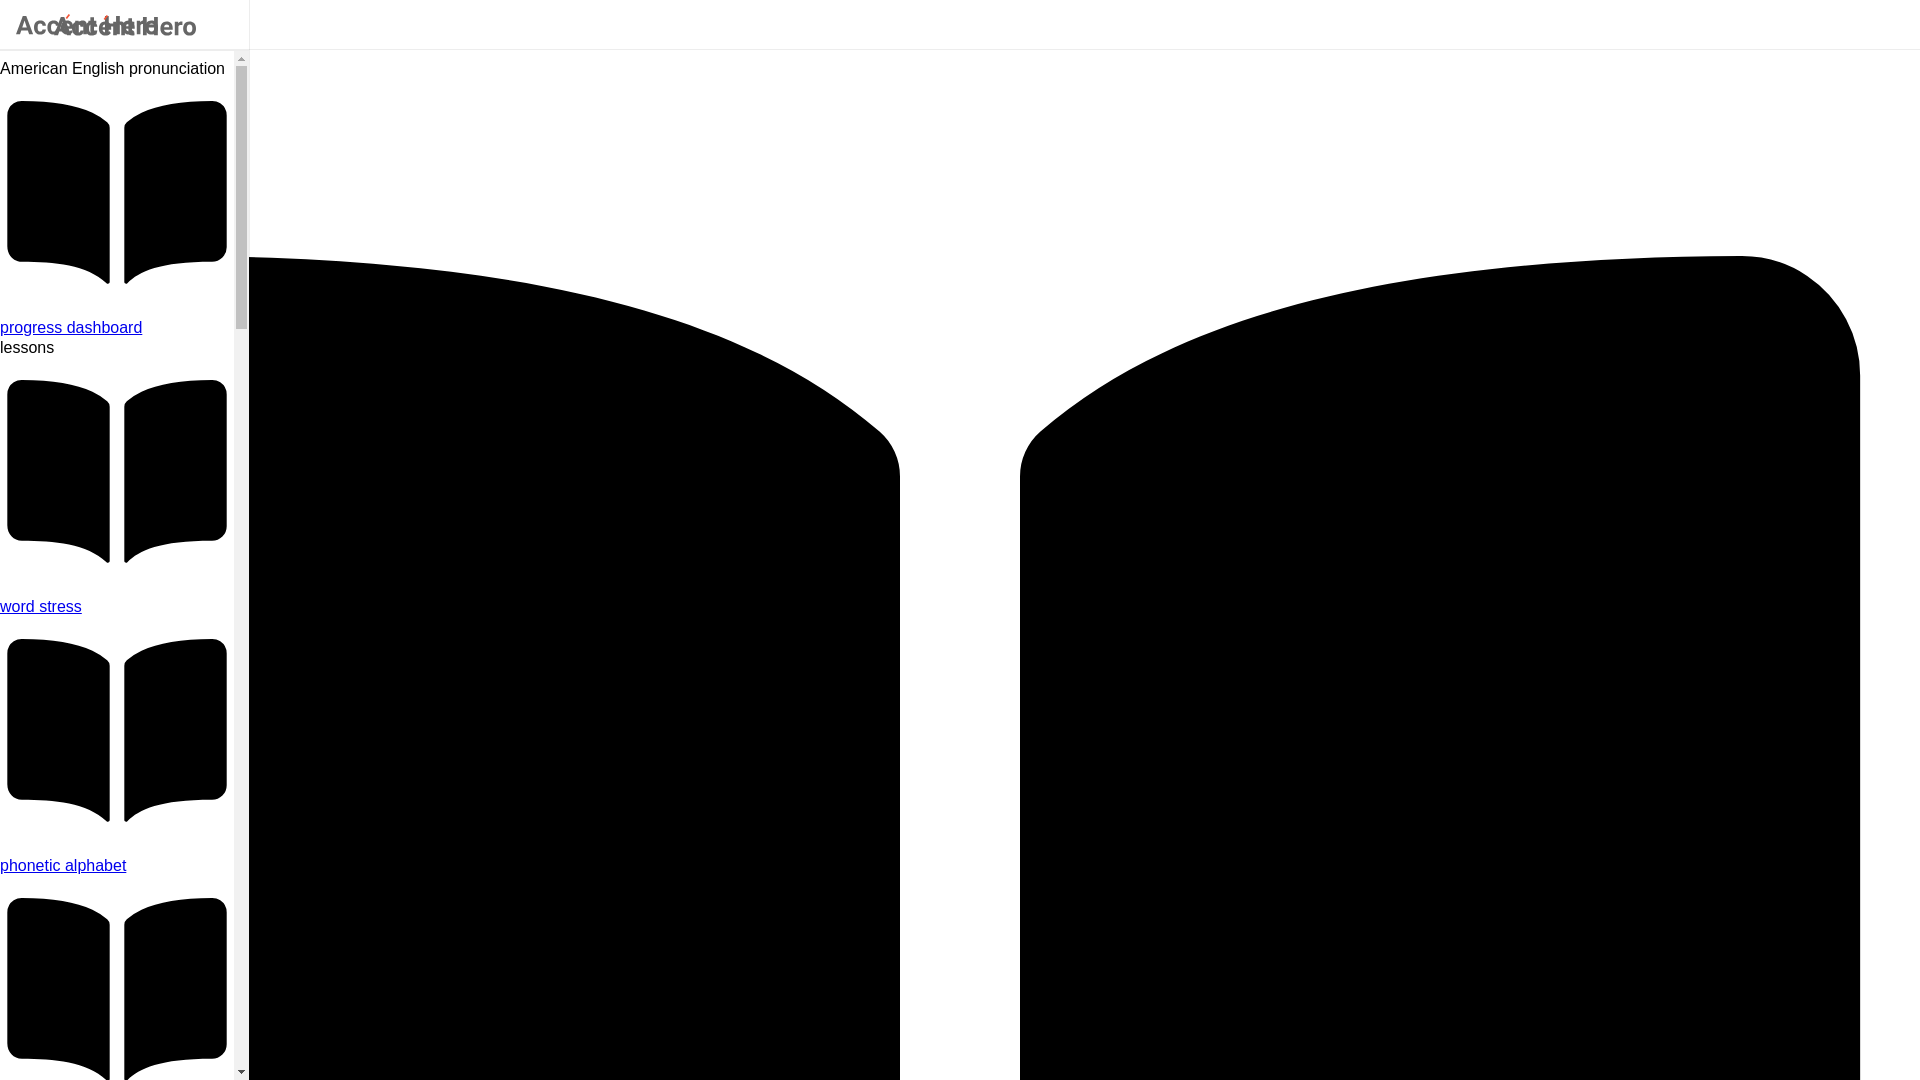 The height and width of the screenshot is (1080, 1920). What do you see at coordinates (117, 866) in the screenshot?
I see `Learn to precisely articulate each sound` at bounding box center [117, 866].